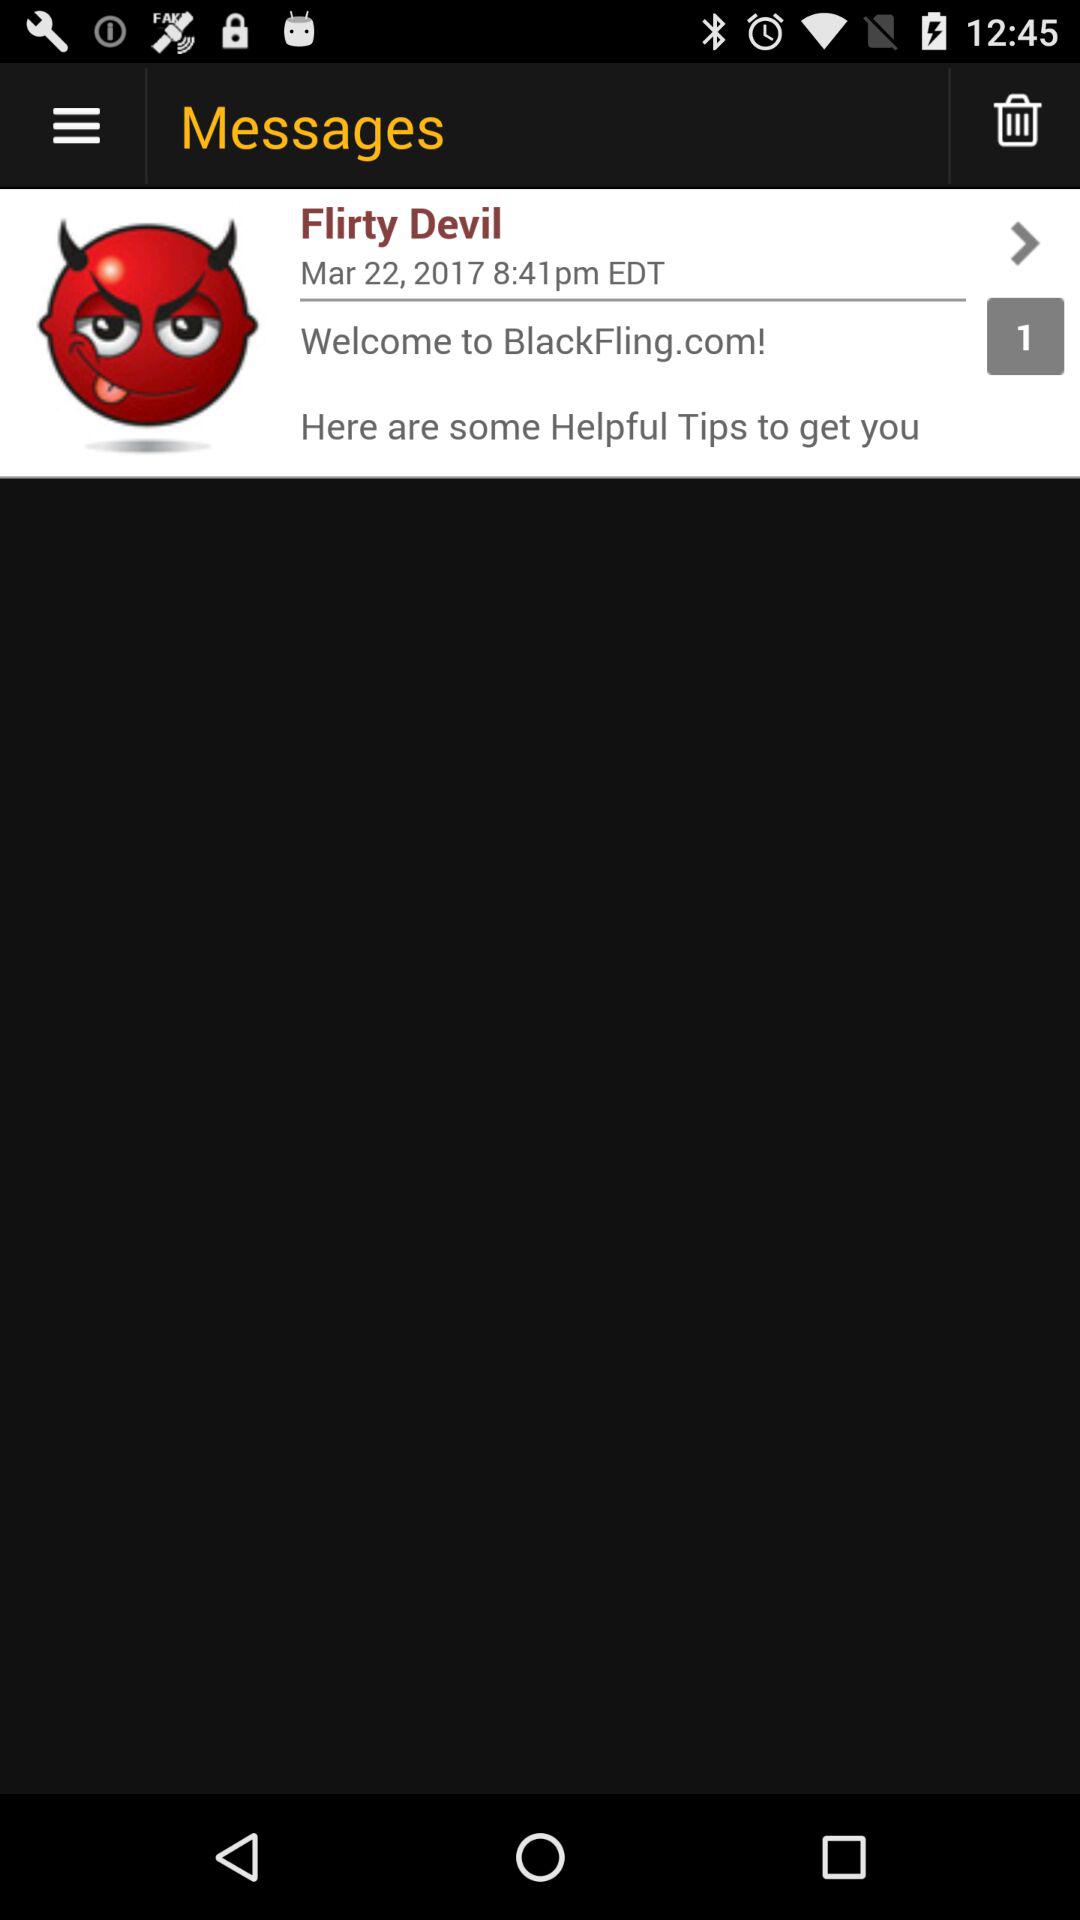  I want to click on open item above welcome to blackfling, so click(633, 300).